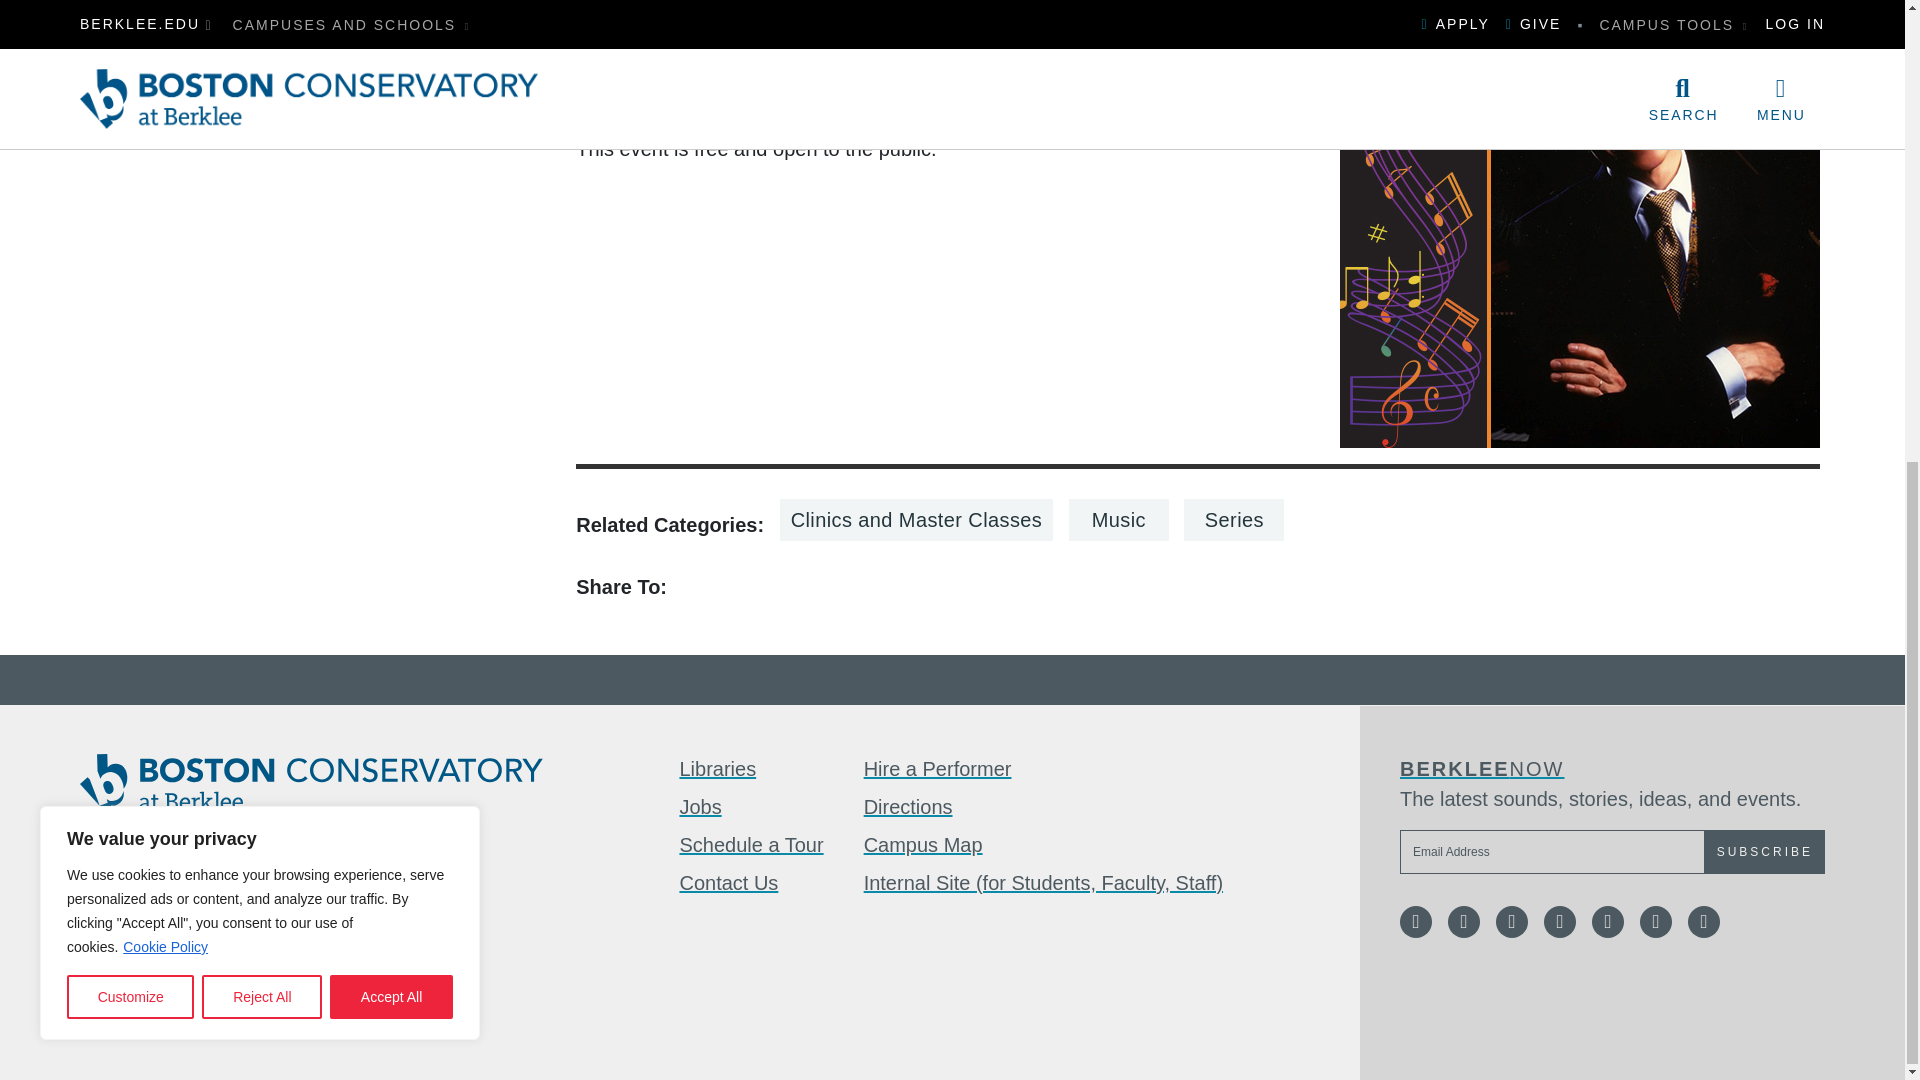  What do you see at coordinates (1764, 852) in the screenshot?
I see `Subscribe` at bounding box center [1764, 852].